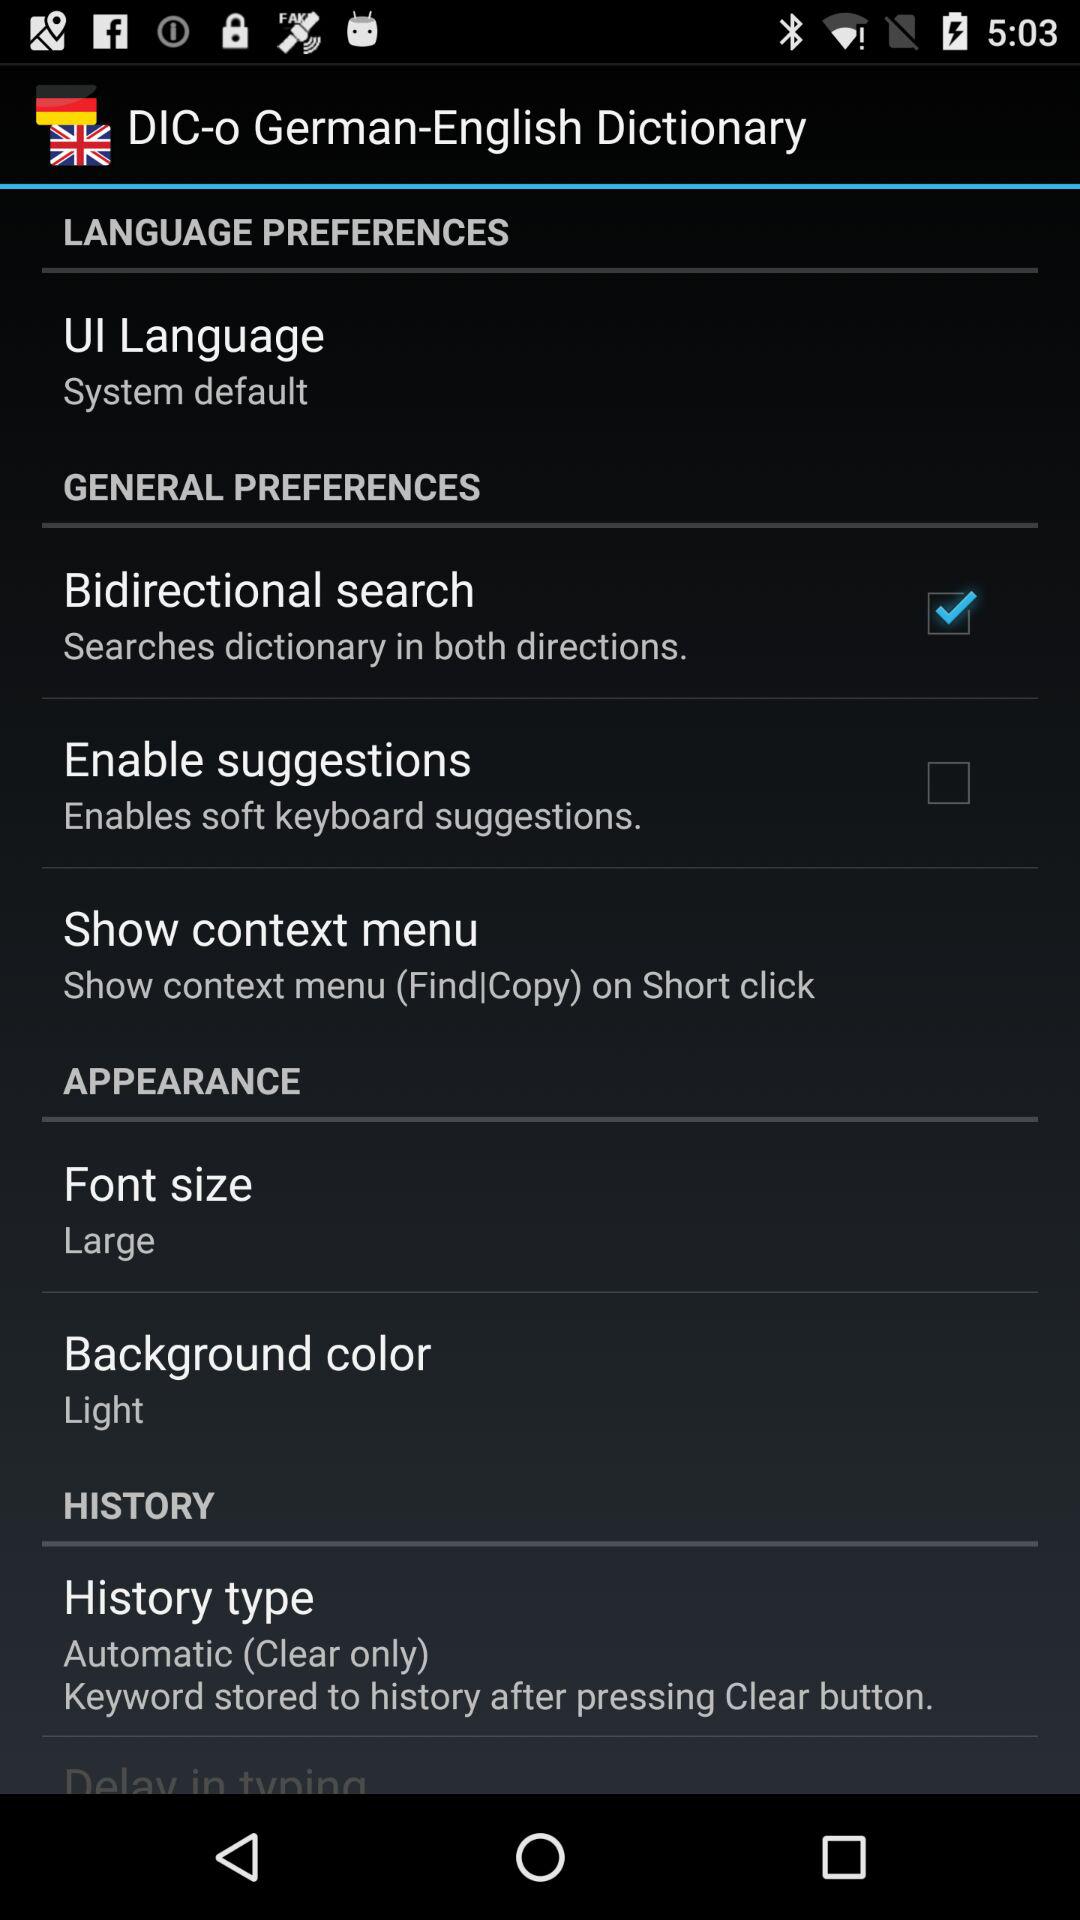  What do you see at coordinates (540, 1080) in the screenshot?
I see `click appearance item` at bounding box center [540, 1080].